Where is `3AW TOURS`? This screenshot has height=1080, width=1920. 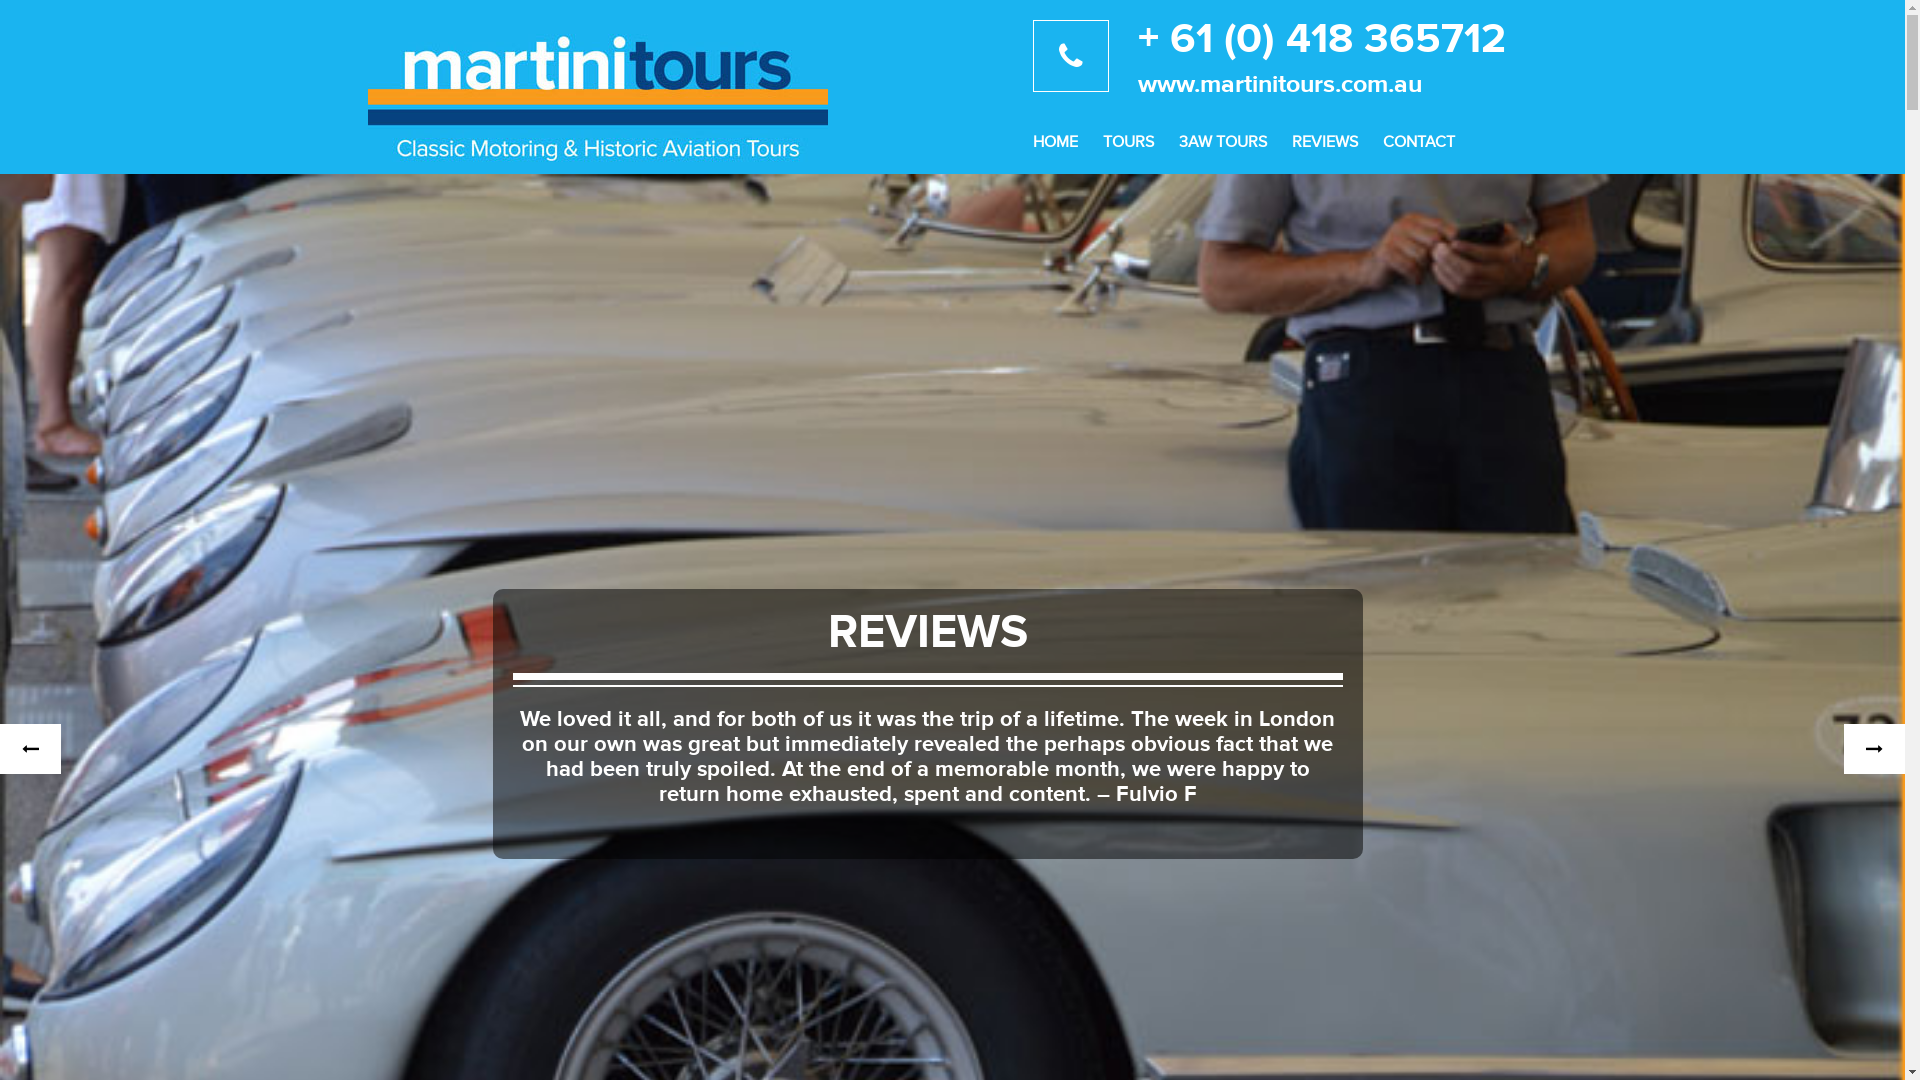
3AW TOURS is located at coordinates (1218, 150).